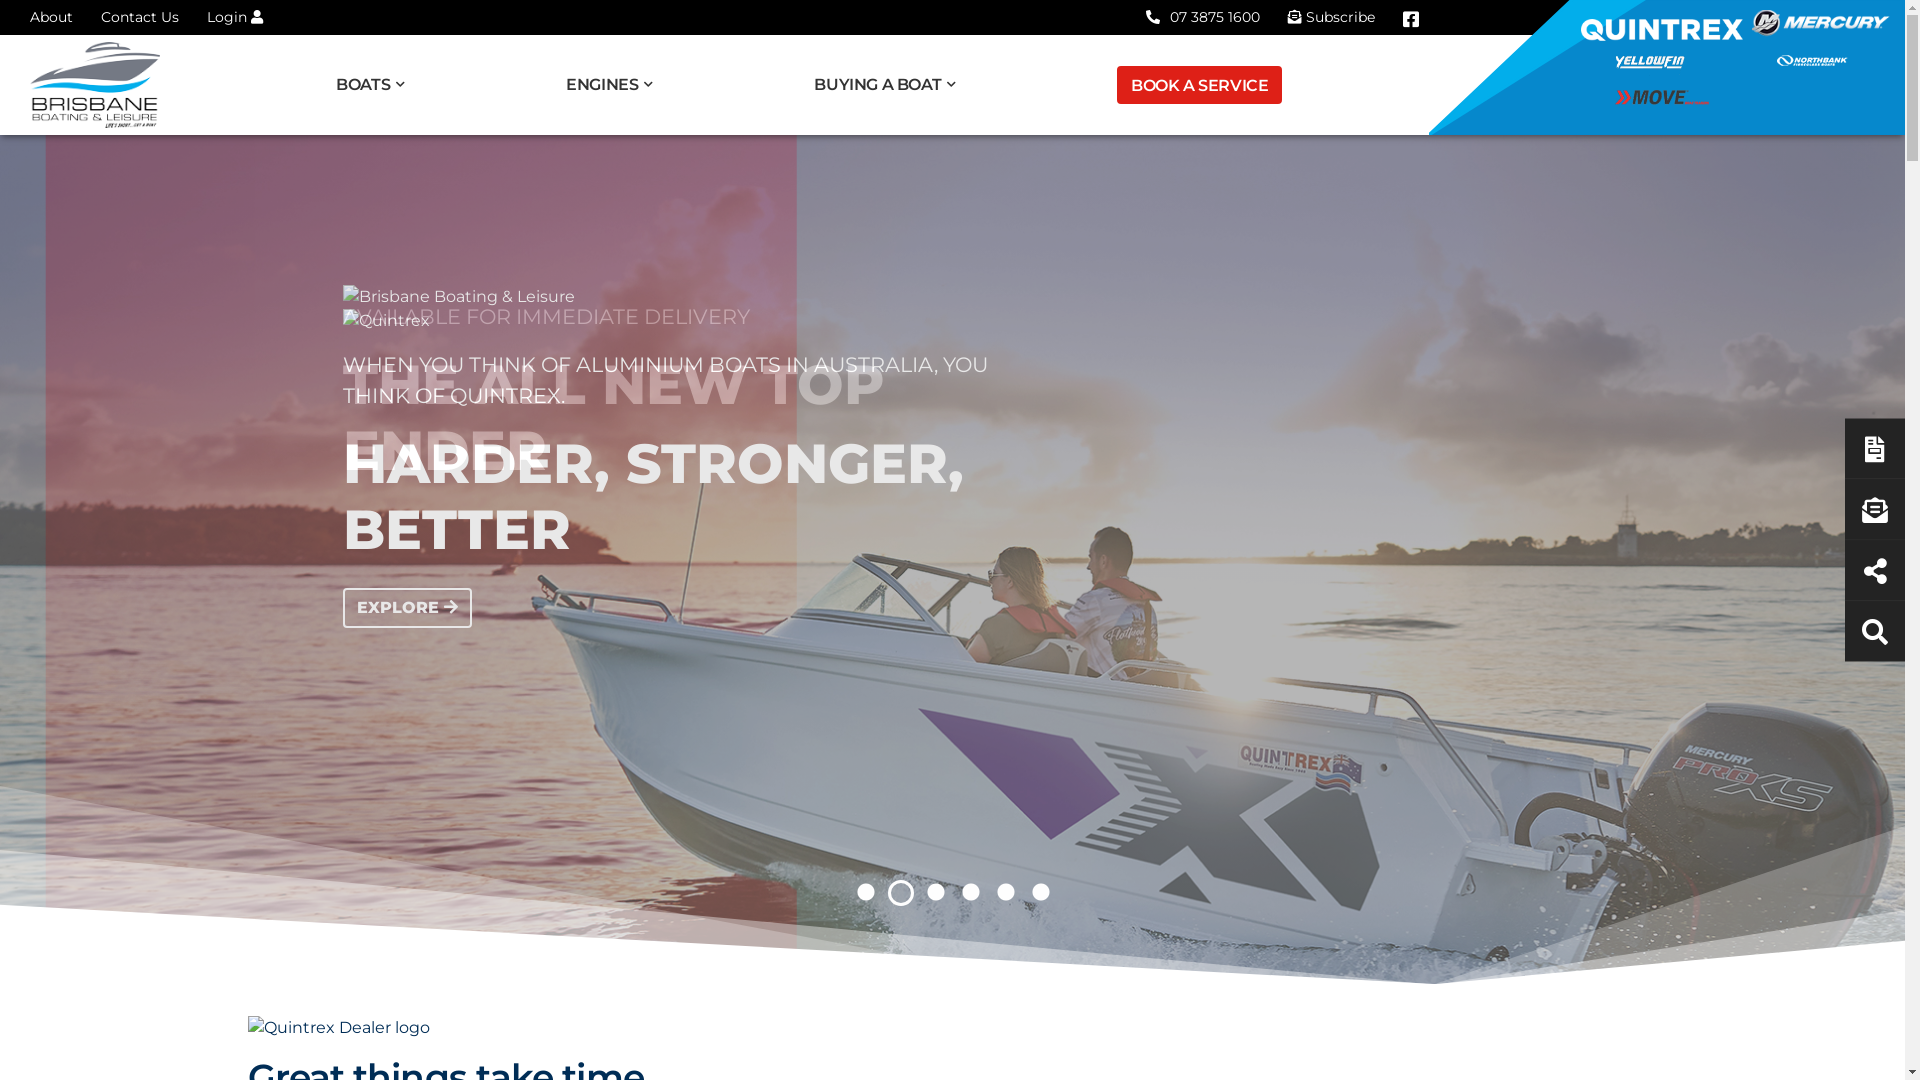 This screenshot has height=1080, width=1920. I want to click on 5, so click(1004, 892).